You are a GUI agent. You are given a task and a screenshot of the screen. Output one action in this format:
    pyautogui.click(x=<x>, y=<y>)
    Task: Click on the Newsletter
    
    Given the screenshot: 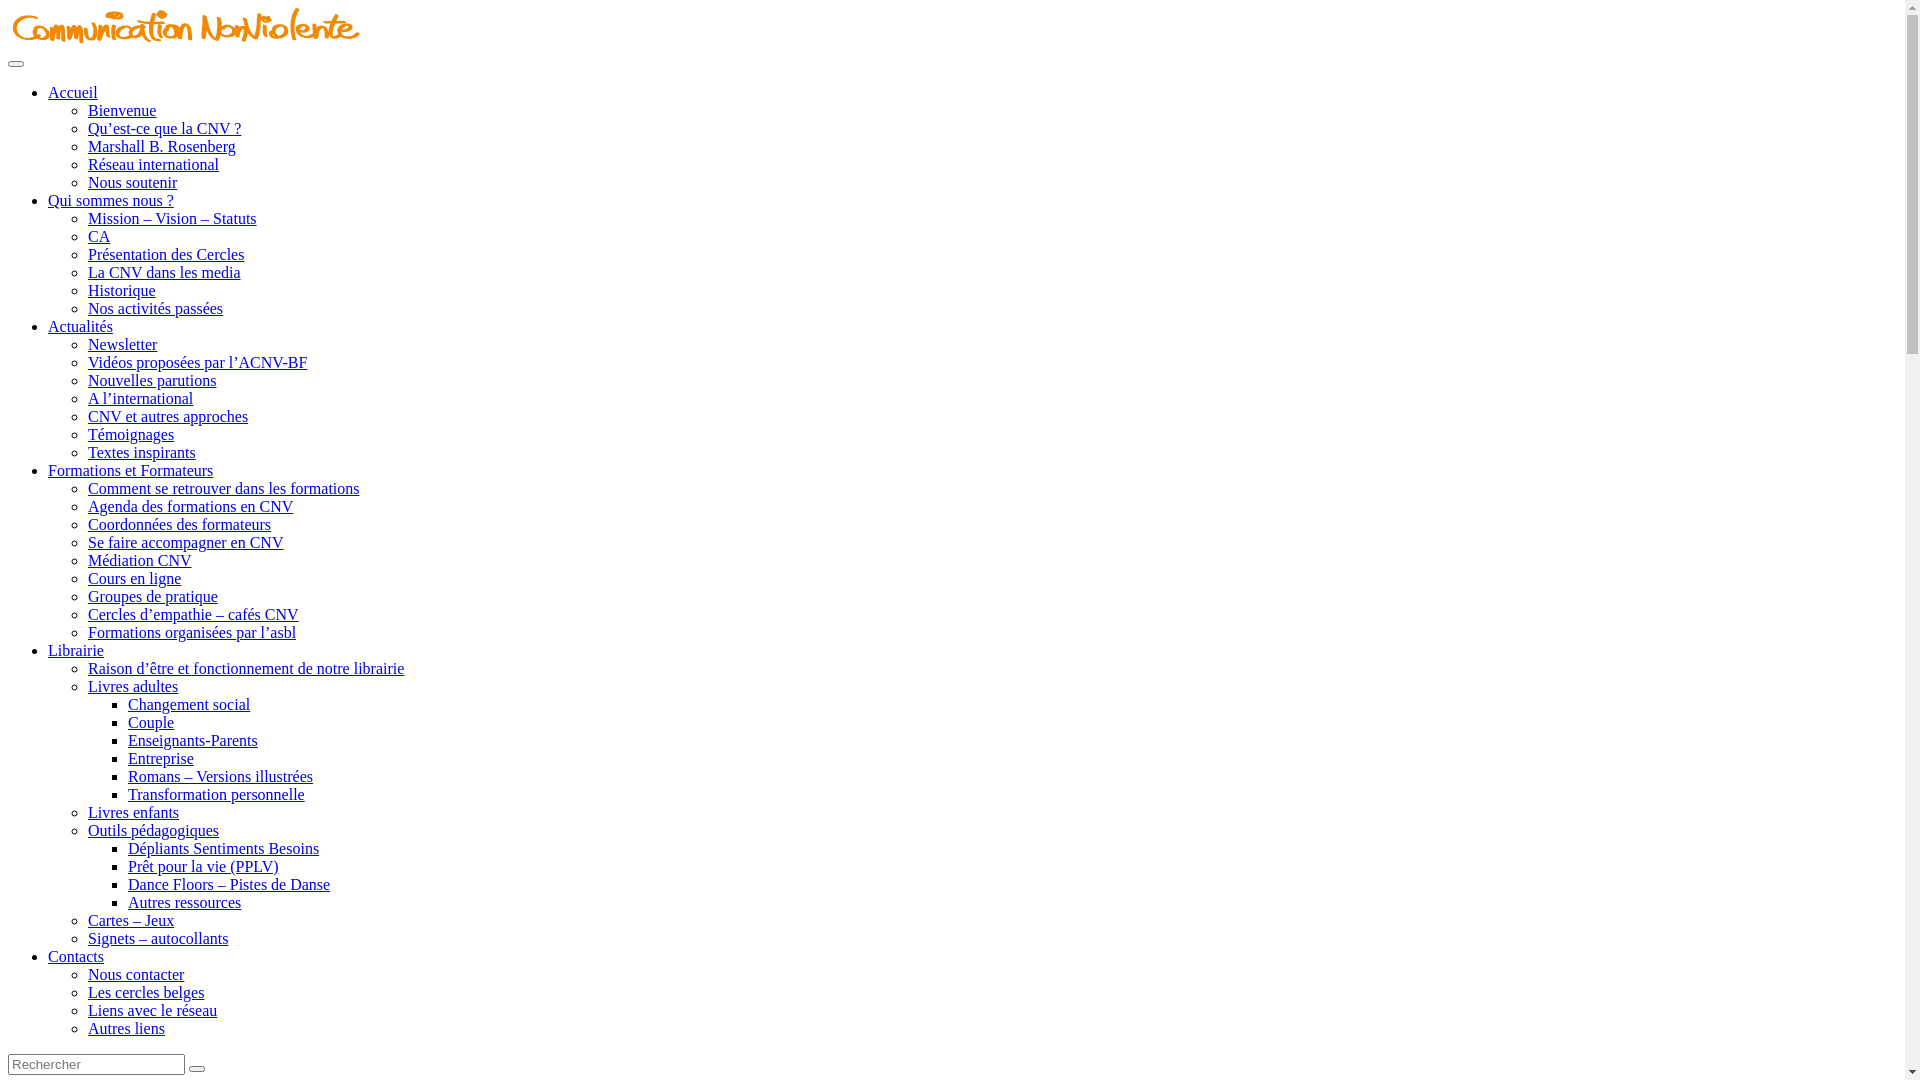 What is the action you would take?
    pyautogui.click(x=122, y=344)
    